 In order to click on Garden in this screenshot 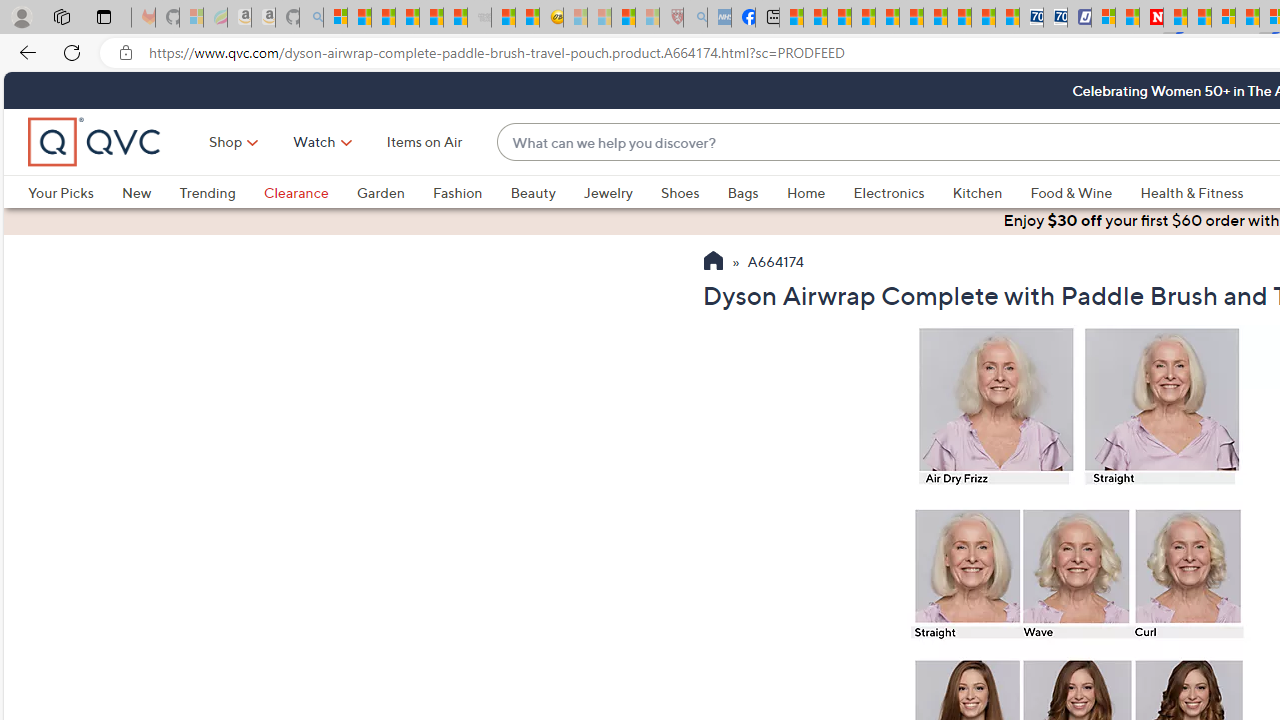, I will do `click(394, 192)`.